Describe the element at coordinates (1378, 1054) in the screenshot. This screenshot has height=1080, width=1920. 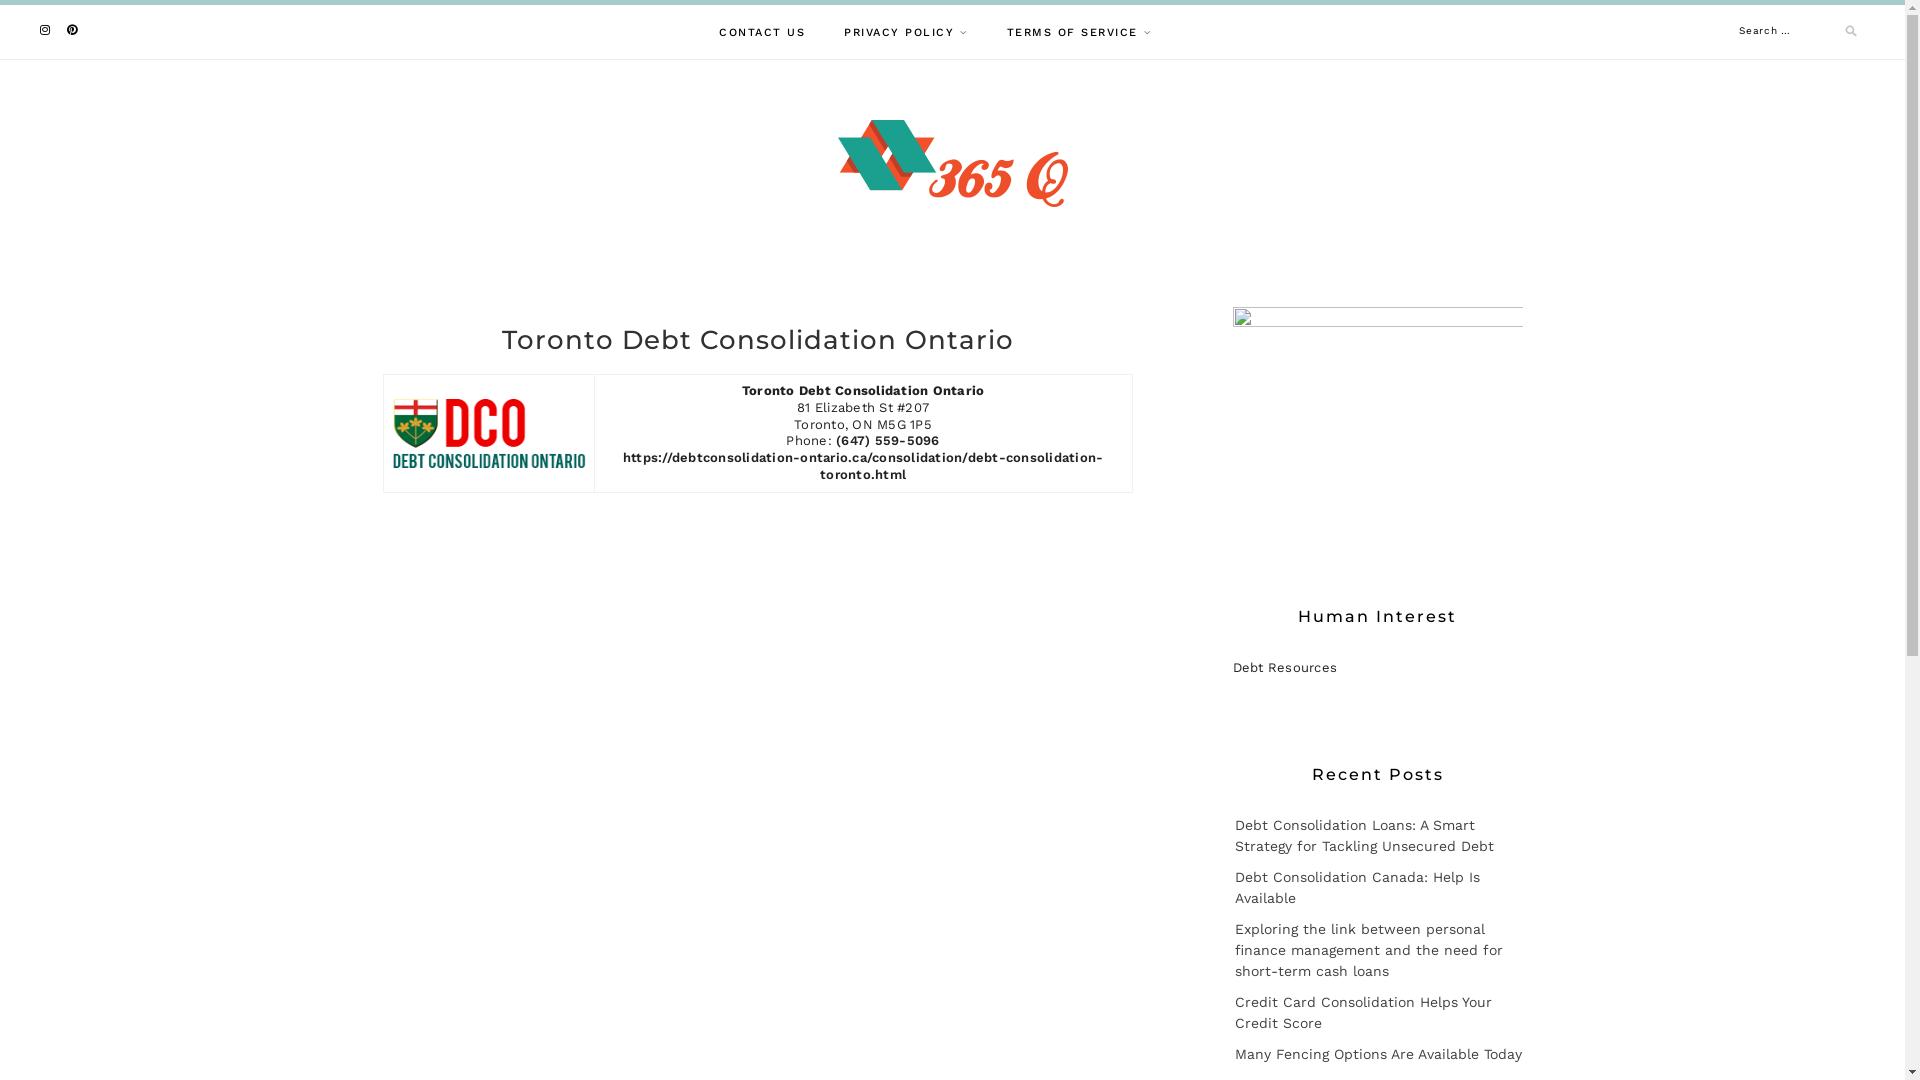
I see `Many Fencing Options Are Available Today` at that location.